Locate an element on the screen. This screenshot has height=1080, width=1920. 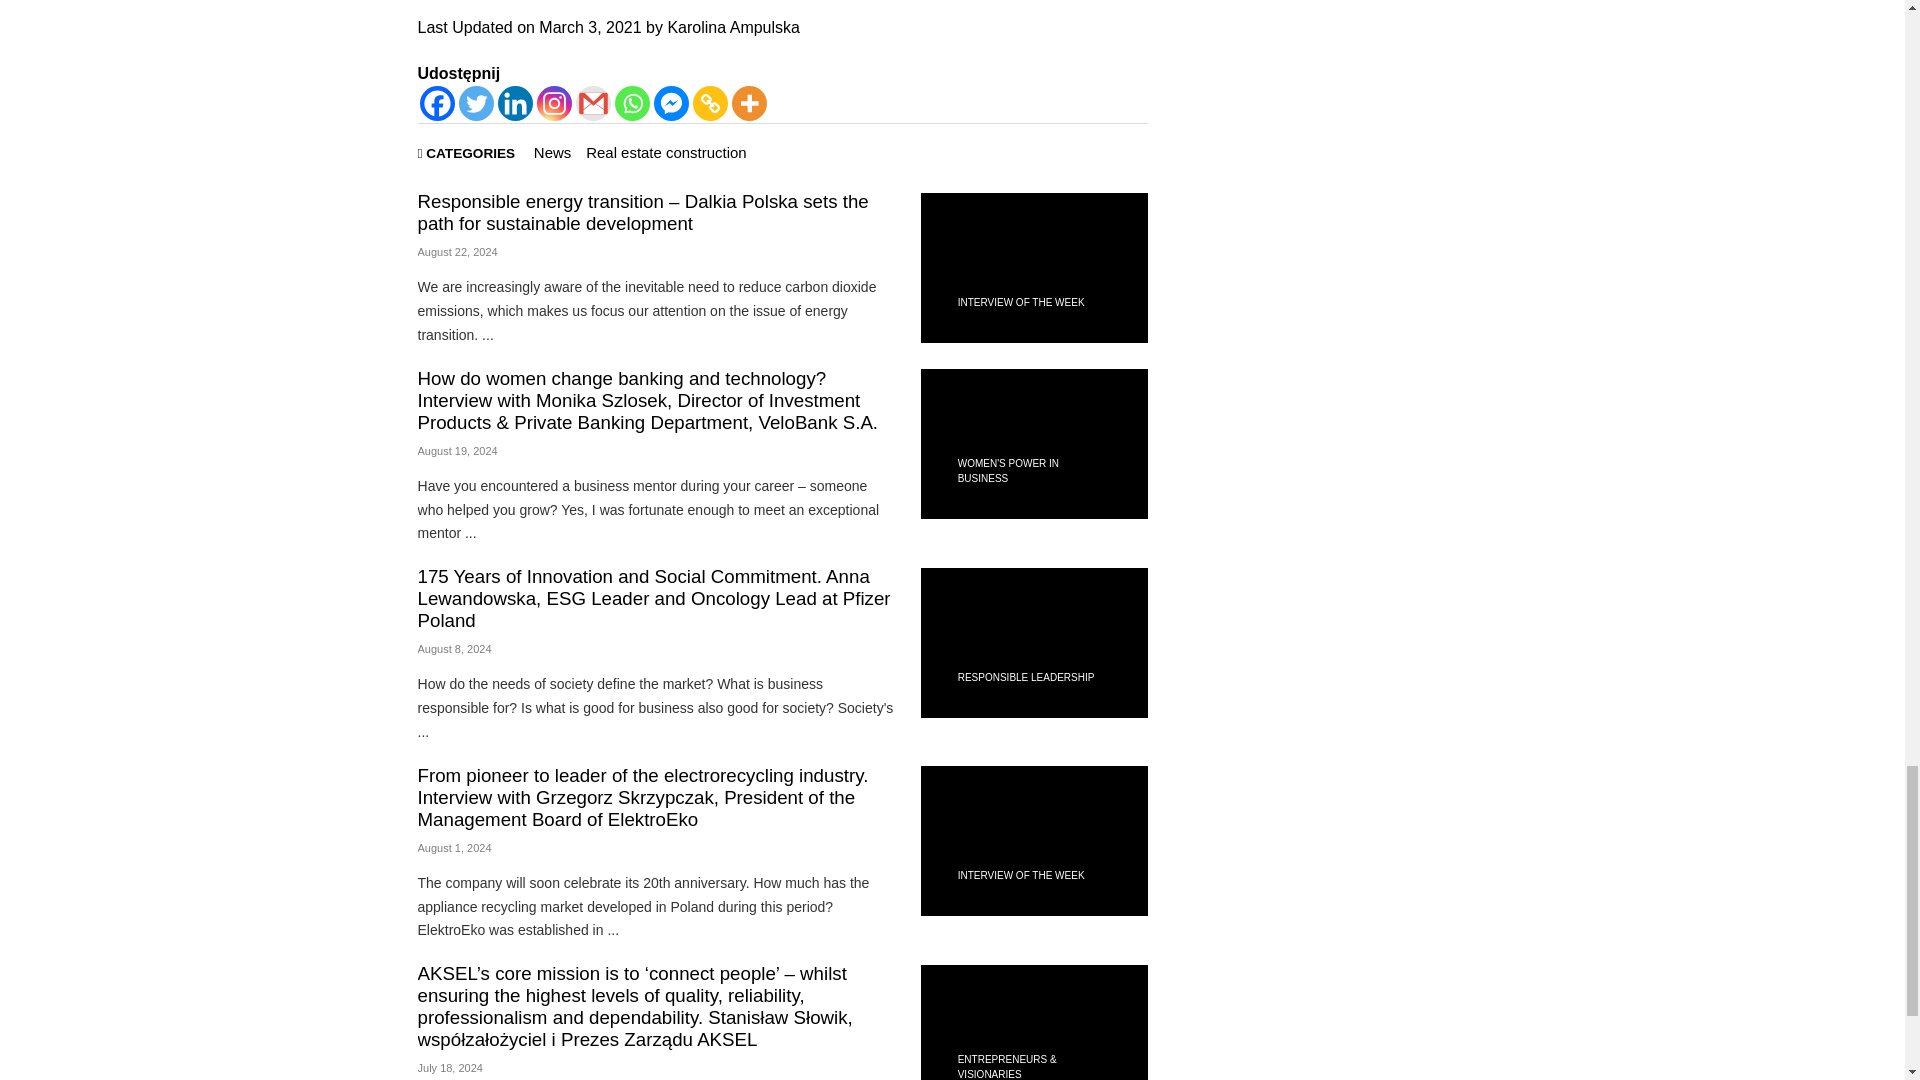
Instagram is located at coordinates (552, 103).